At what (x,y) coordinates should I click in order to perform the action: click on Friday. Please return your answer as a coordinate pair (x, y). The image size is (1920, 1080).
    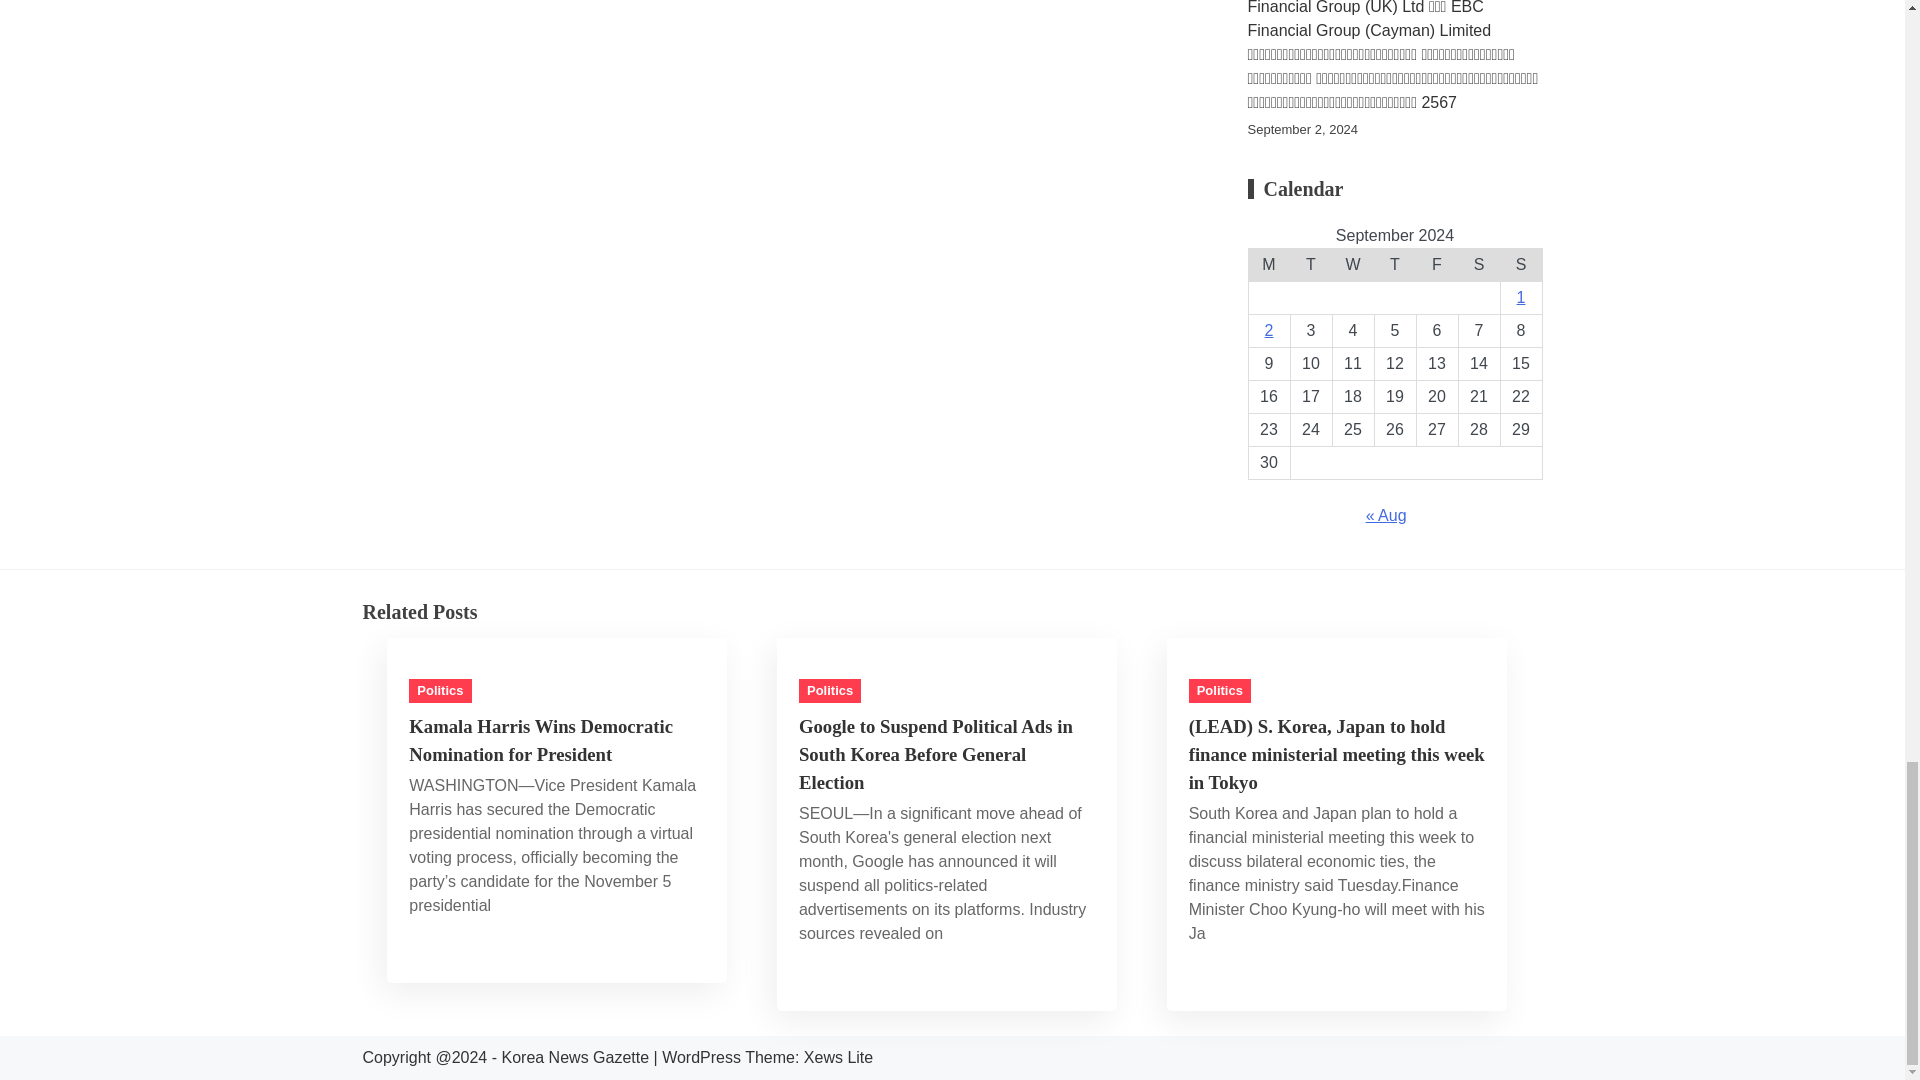
    Looking at the image, I should click on (1436, 265).